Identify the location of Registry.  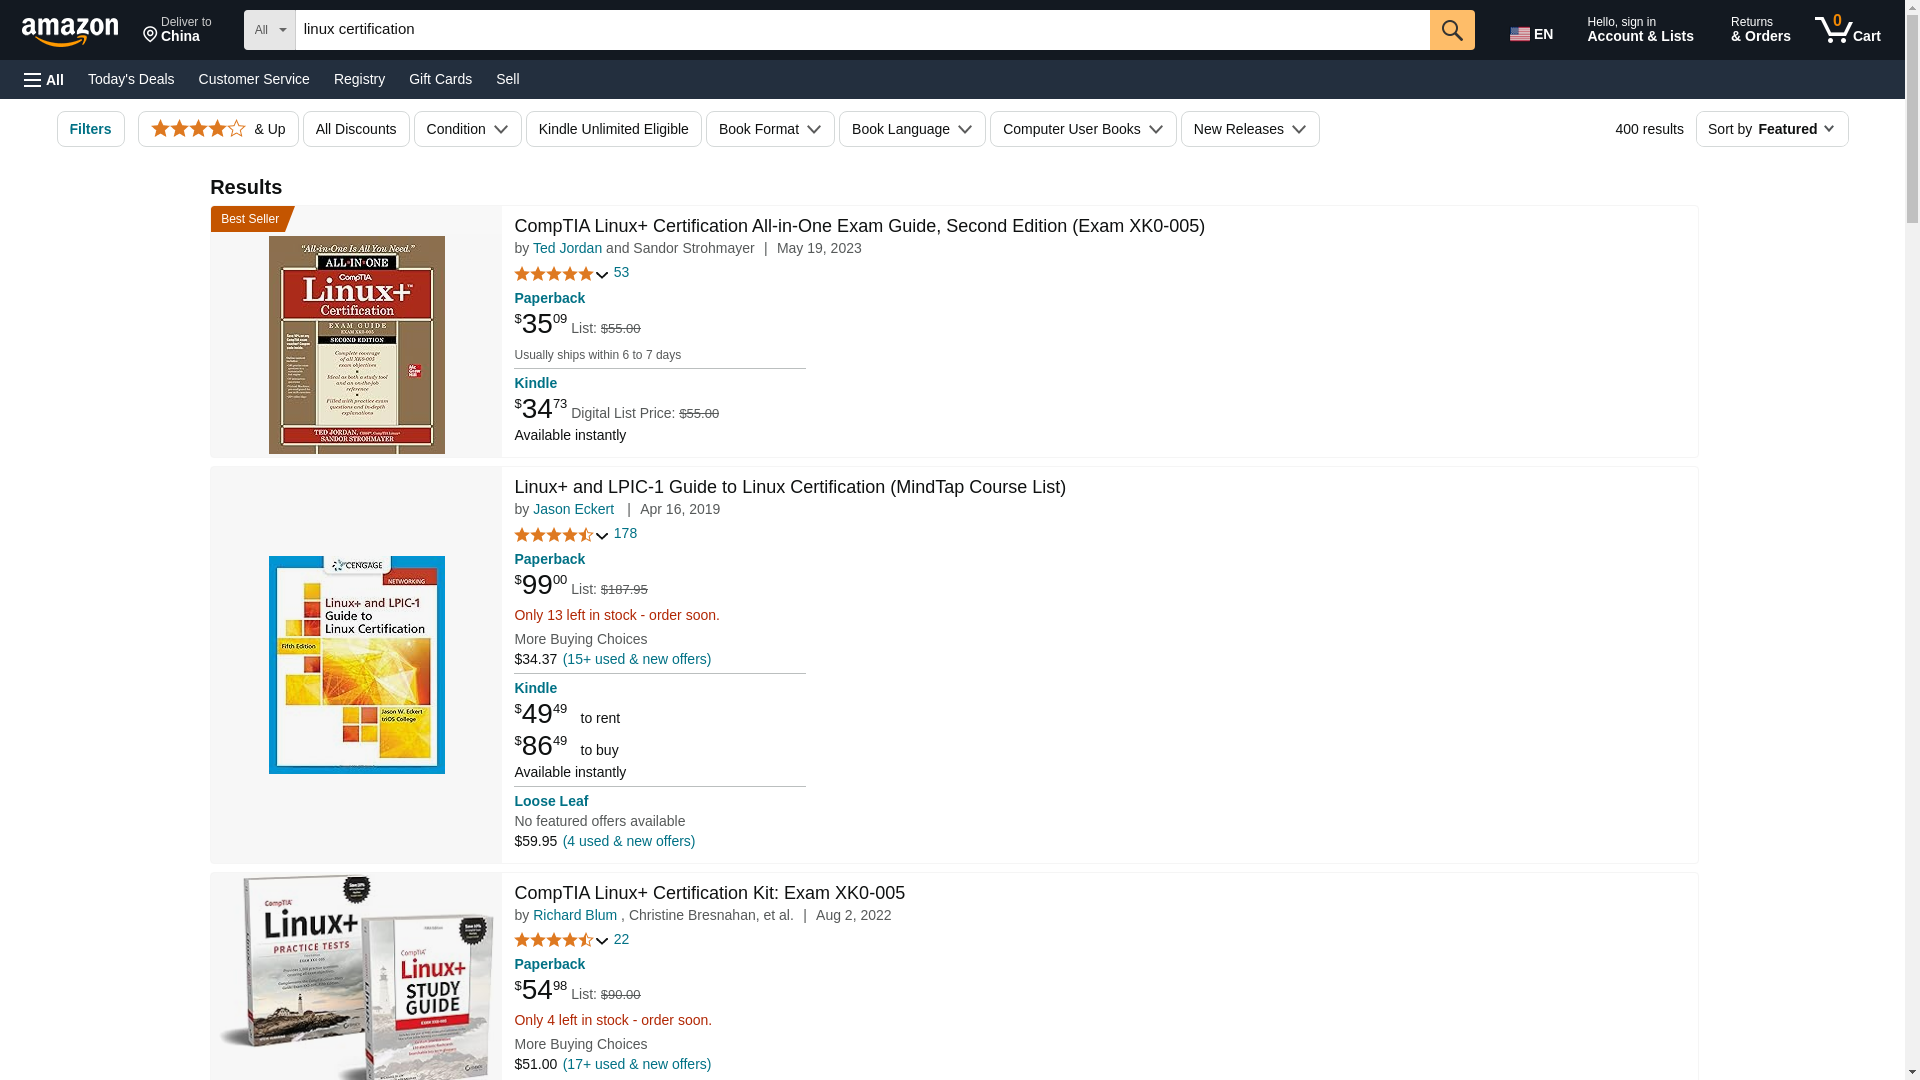
(360, 78).